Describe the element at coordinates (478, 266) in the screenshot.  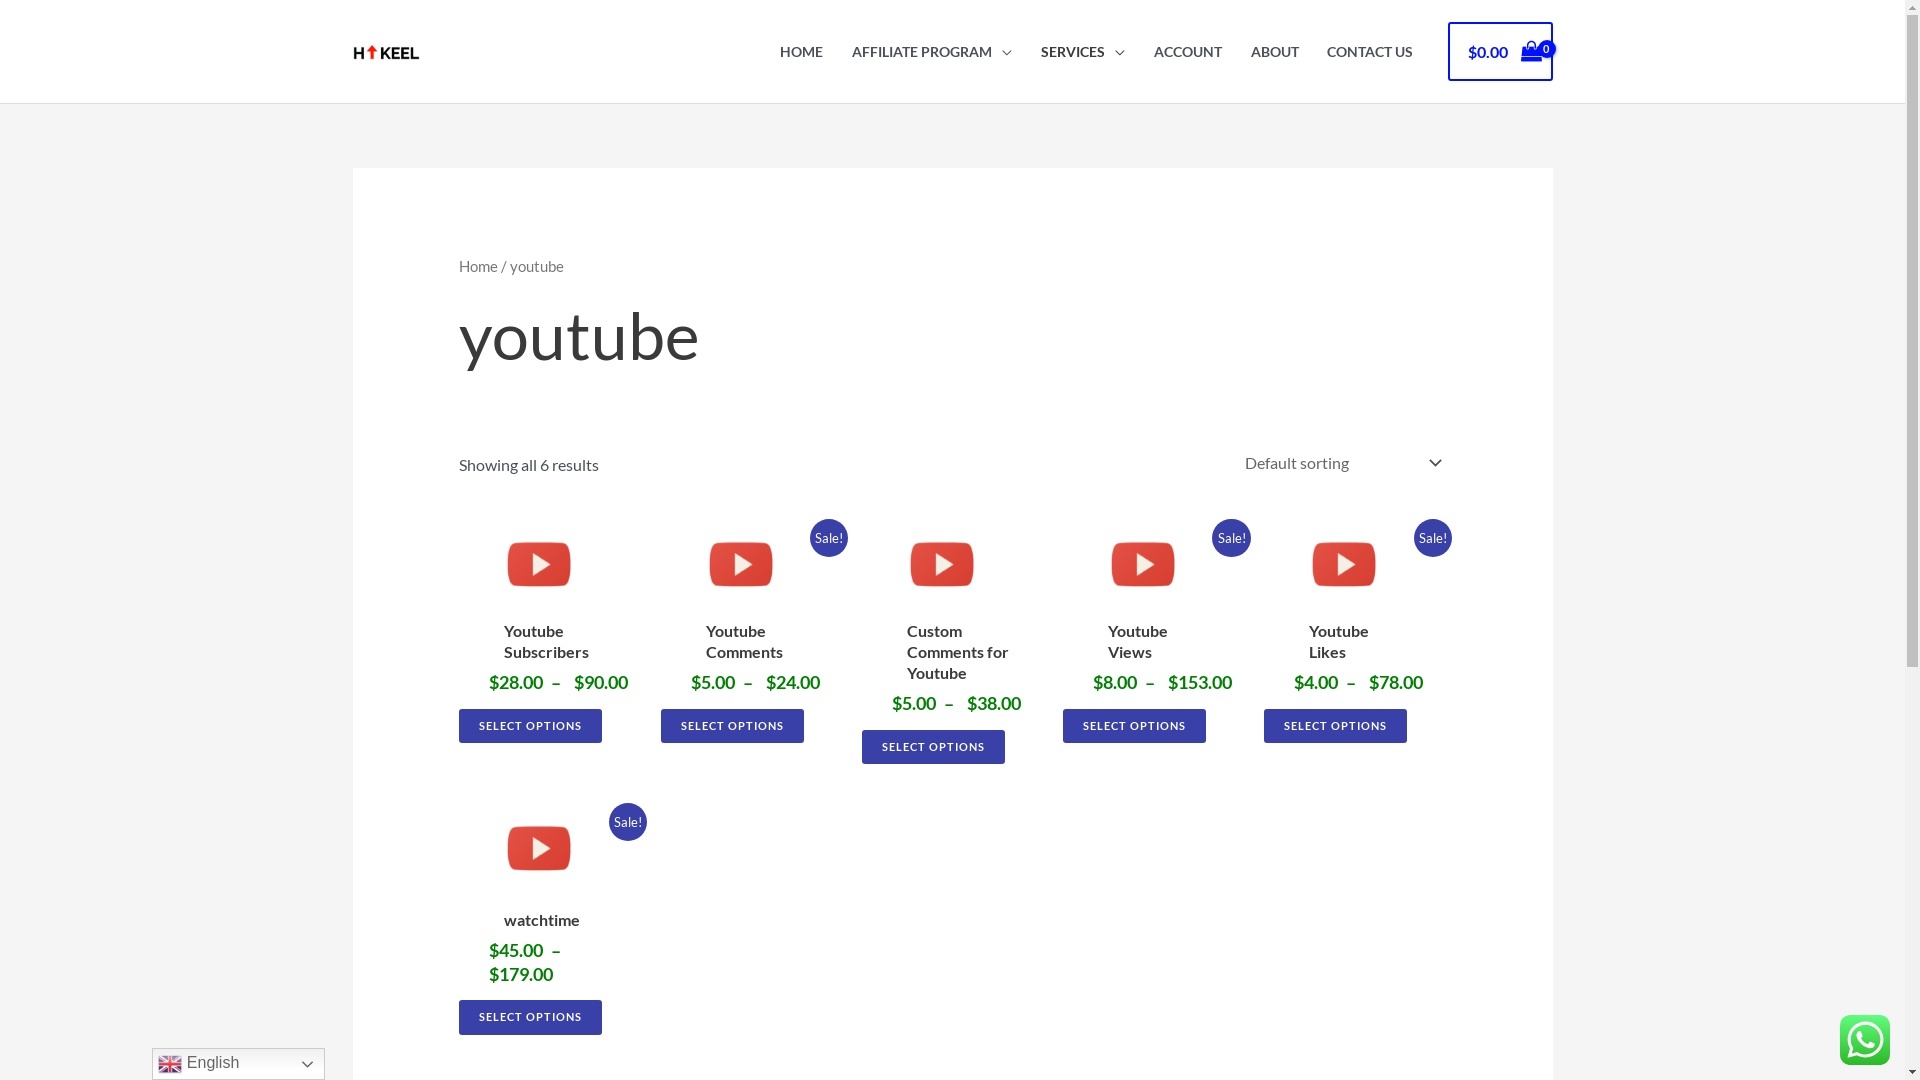
I see `Home` at that location.